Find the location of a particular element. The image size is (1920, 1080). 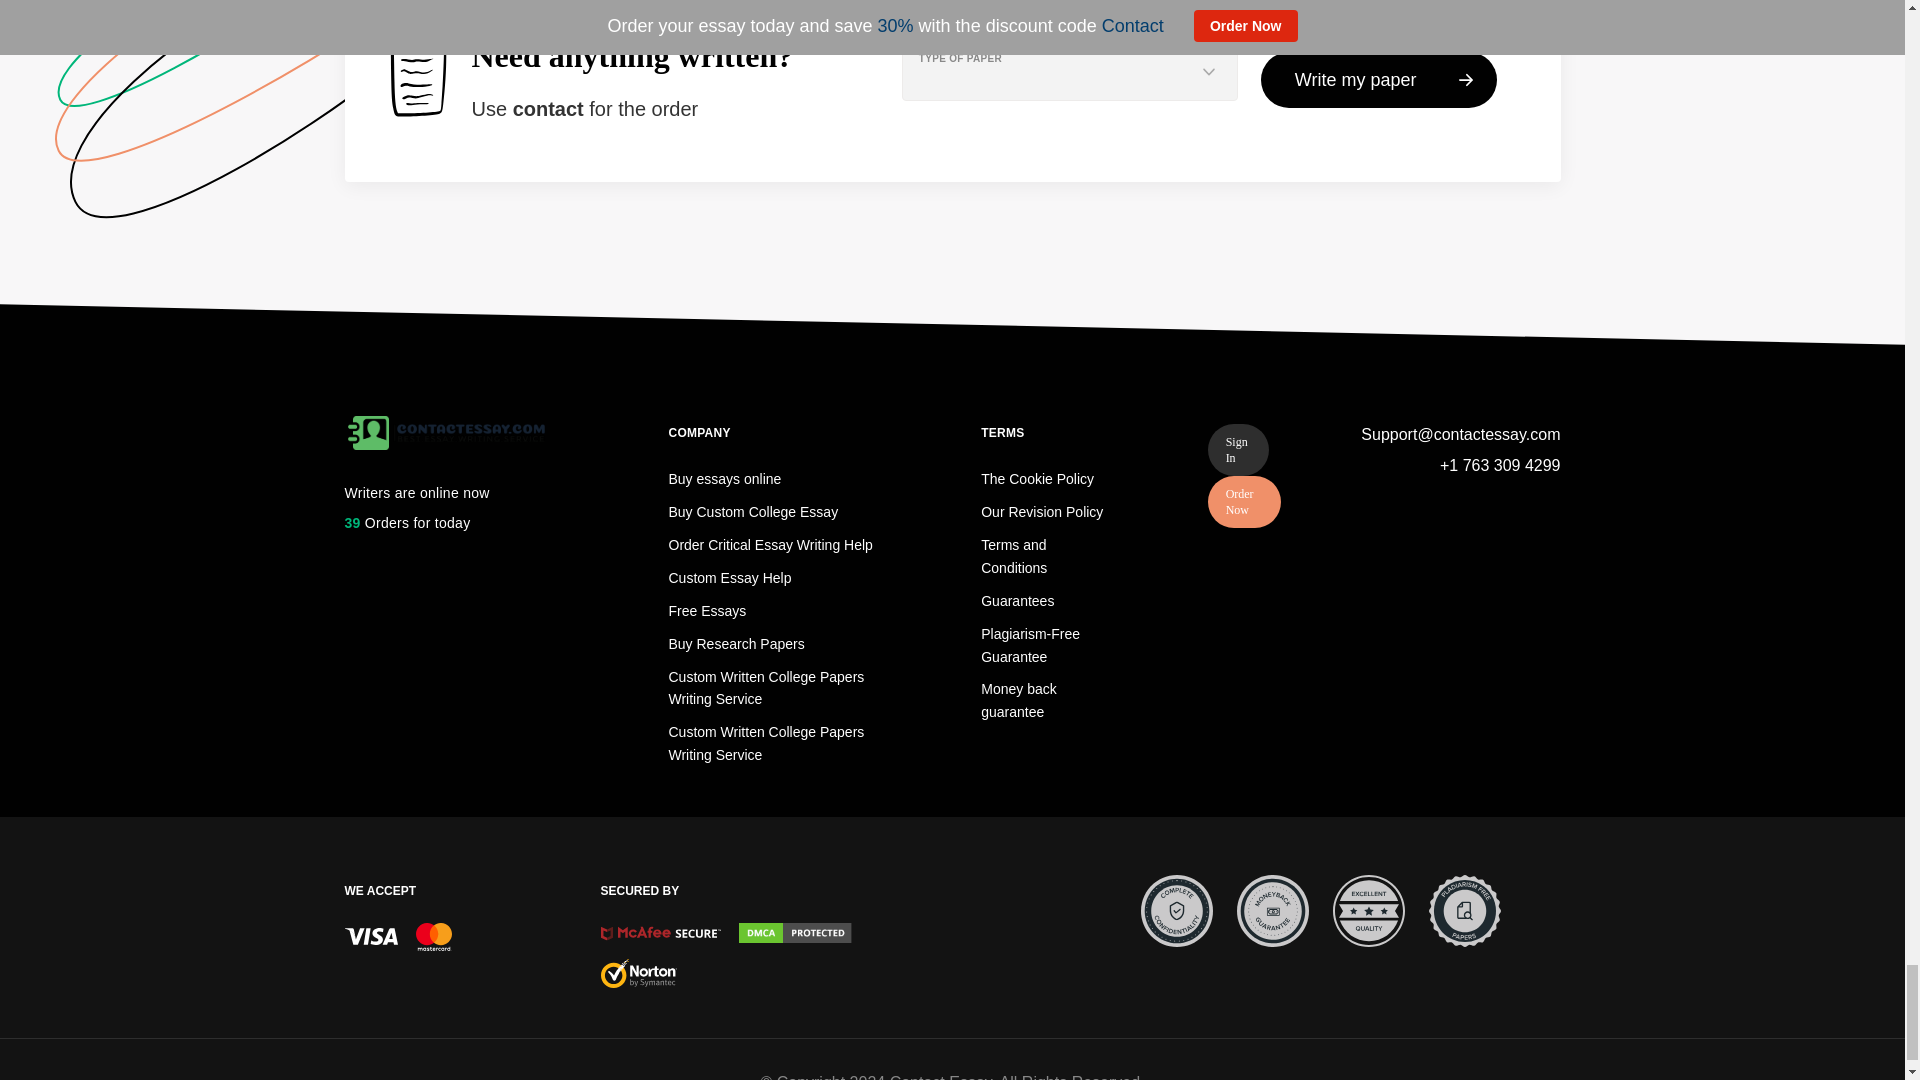

Sign In is located at coordinates (1238, 450).